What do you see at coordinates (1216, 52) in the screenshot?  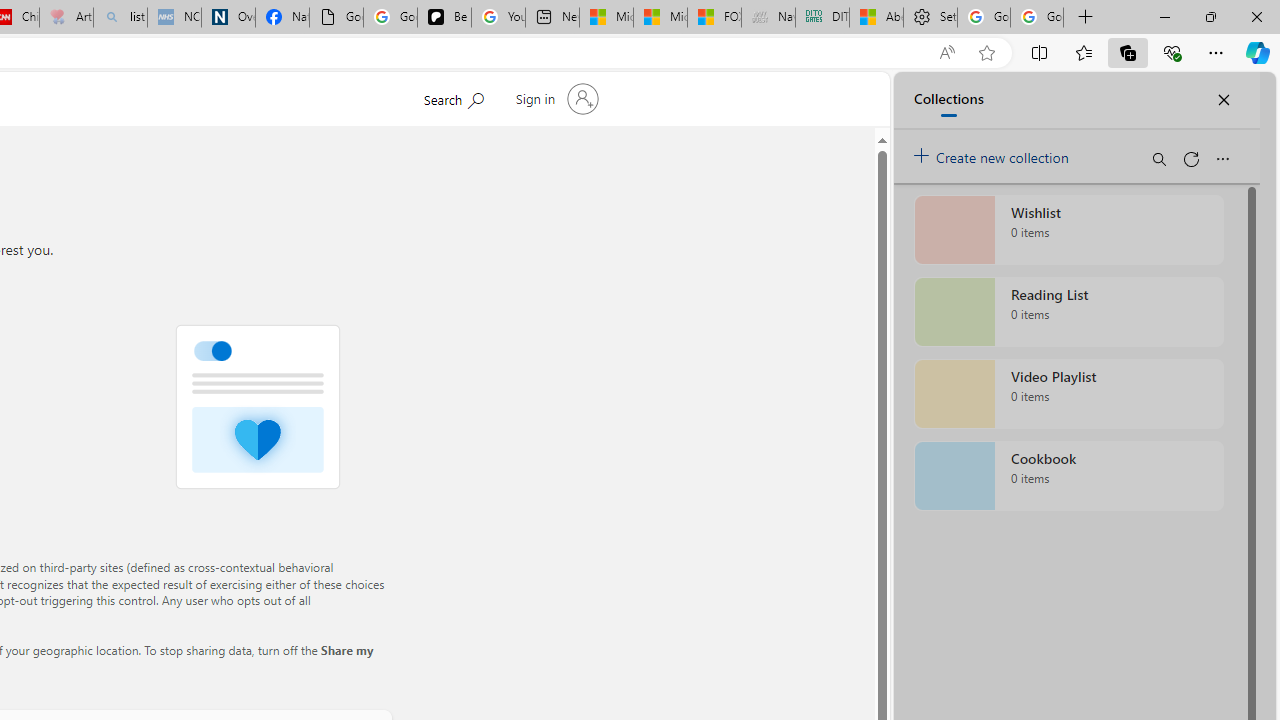 I see `Settings and more (Alt+F)` at bounding box center [1216, 52].